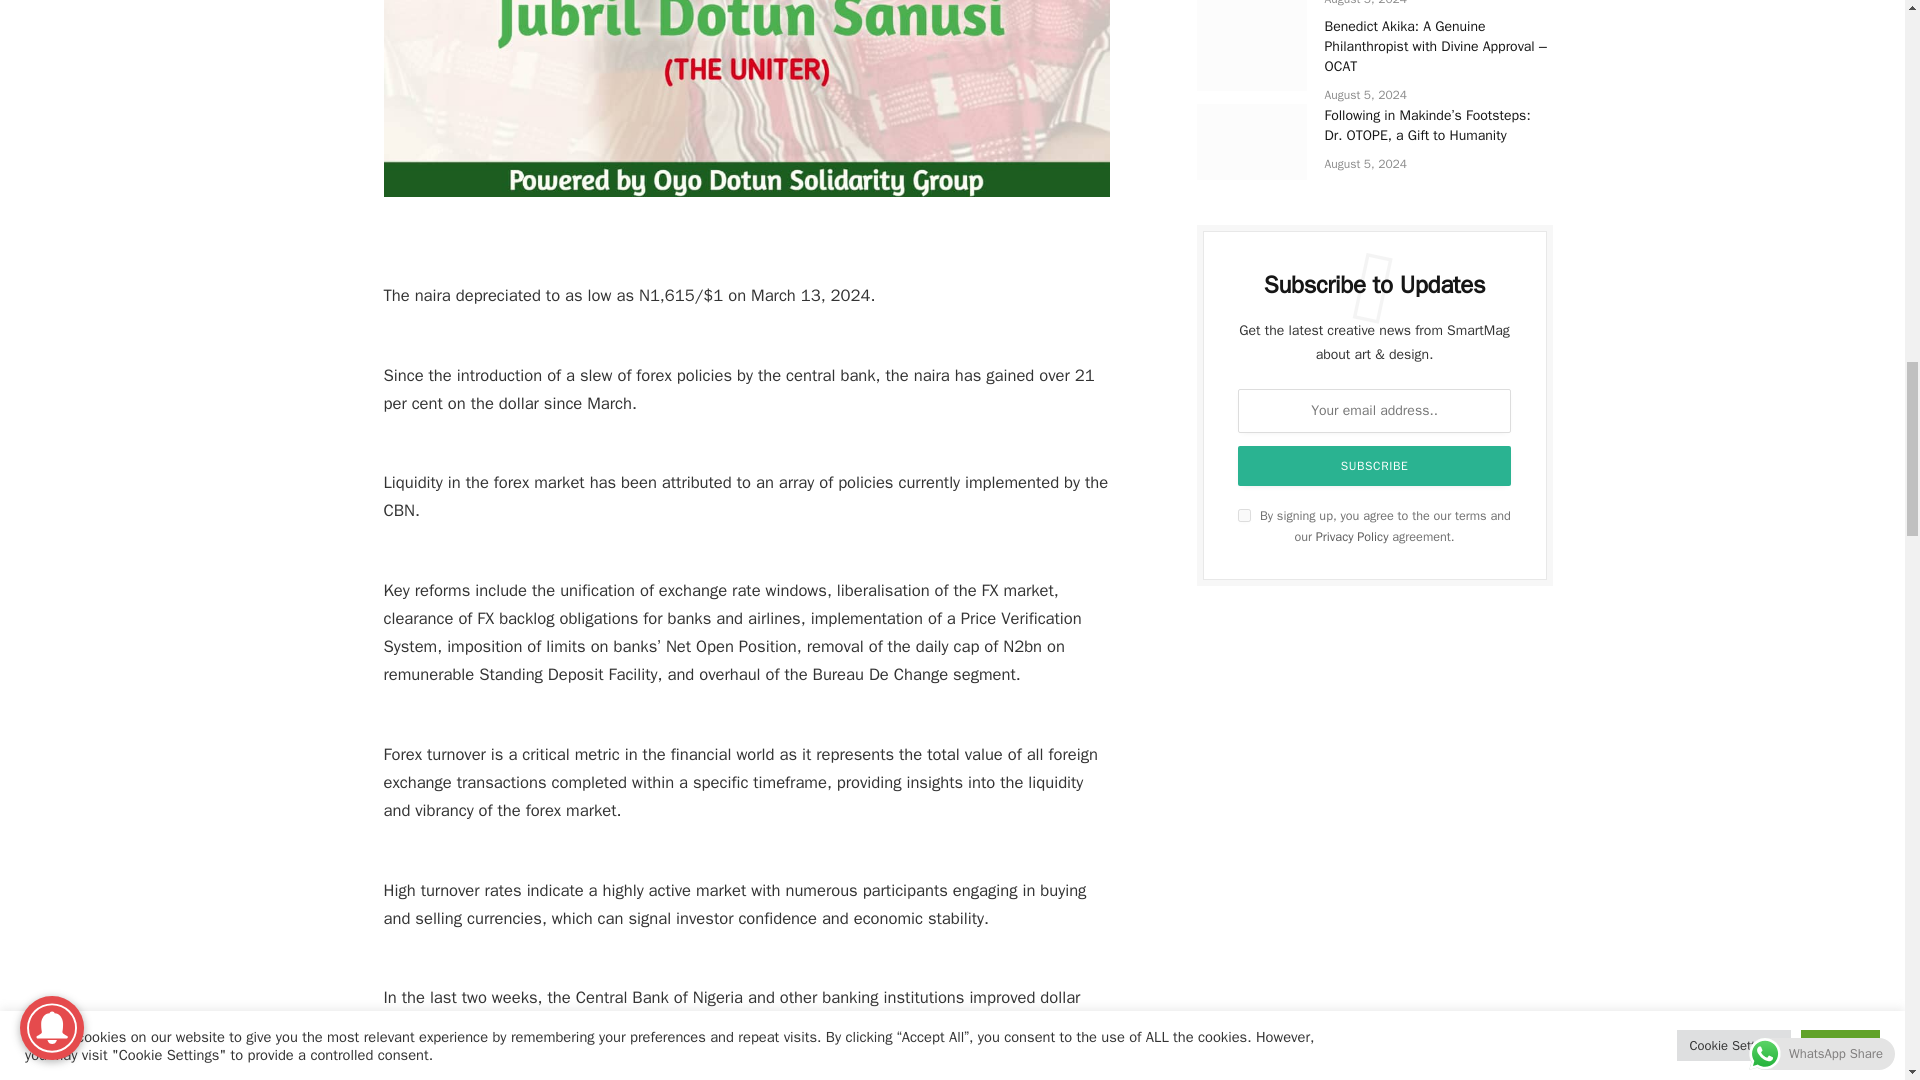 The width and height of the screenshot is (1920, 1080). I want to click on Subscribe, so click(1375, 466).